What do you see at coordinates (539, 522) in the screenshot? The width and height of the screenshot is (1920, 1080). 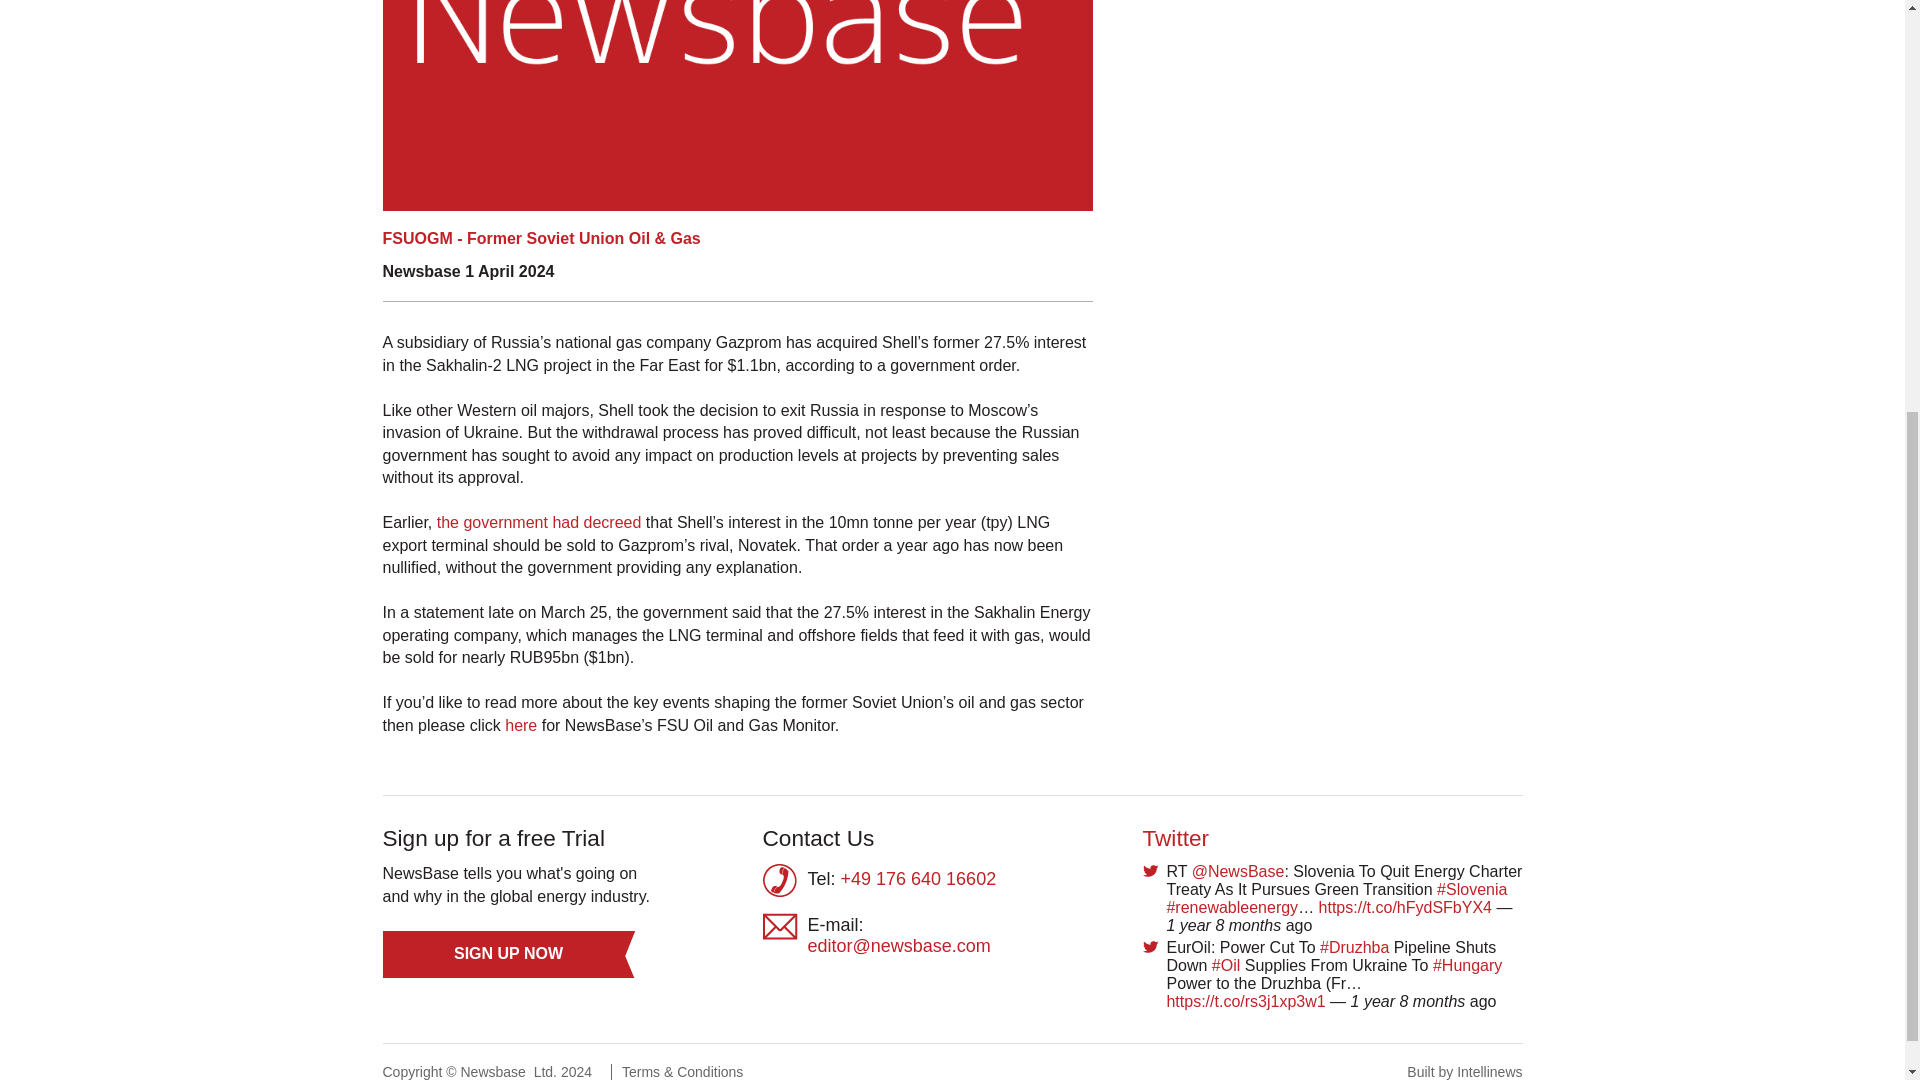 I see `the government had decreed` at bounding box center [539, 522].